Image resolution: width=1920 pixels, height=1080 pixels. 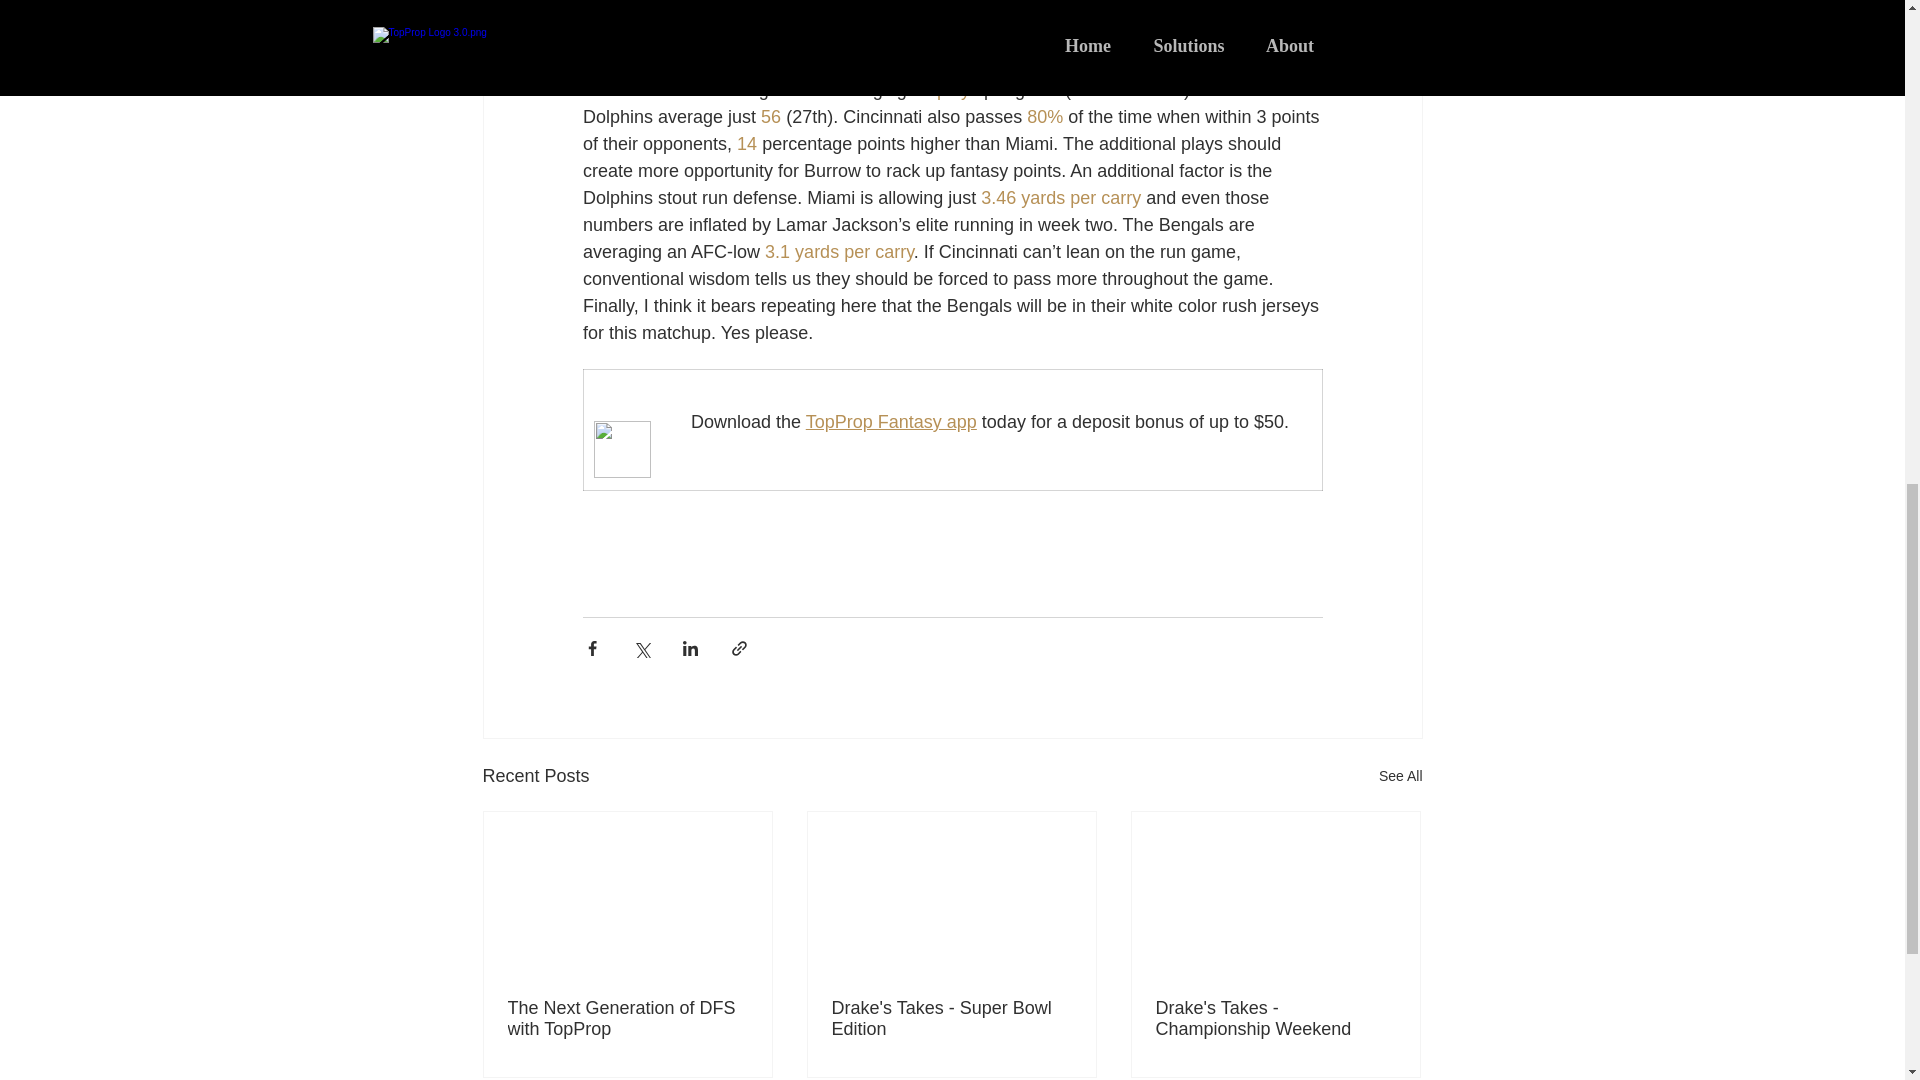 I want to click on 14, so click(x=746, y=144).